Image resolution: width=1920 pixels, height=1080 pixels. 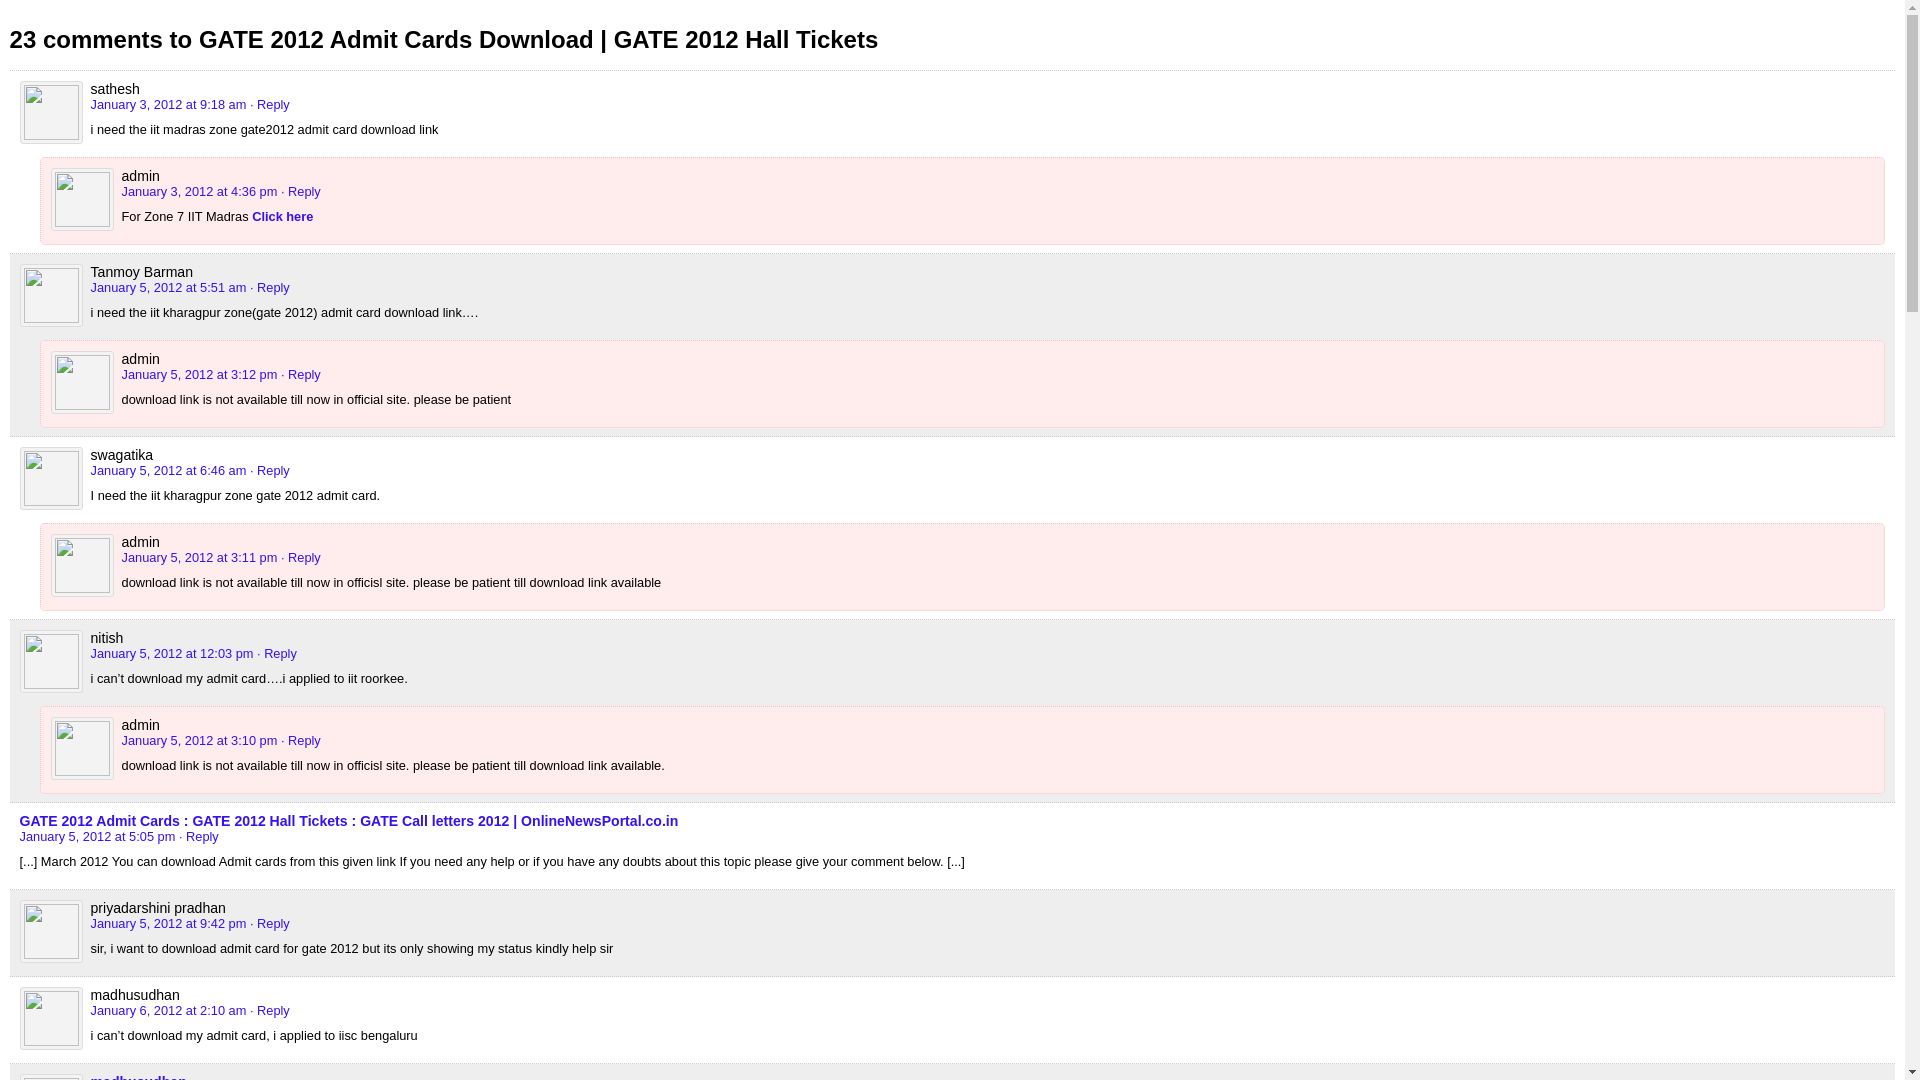 What do you see at coordinates (200, 190) in the screenshot?
I see `January 3, 2012 at 4:36 pm` at bounding box center [200, 190].